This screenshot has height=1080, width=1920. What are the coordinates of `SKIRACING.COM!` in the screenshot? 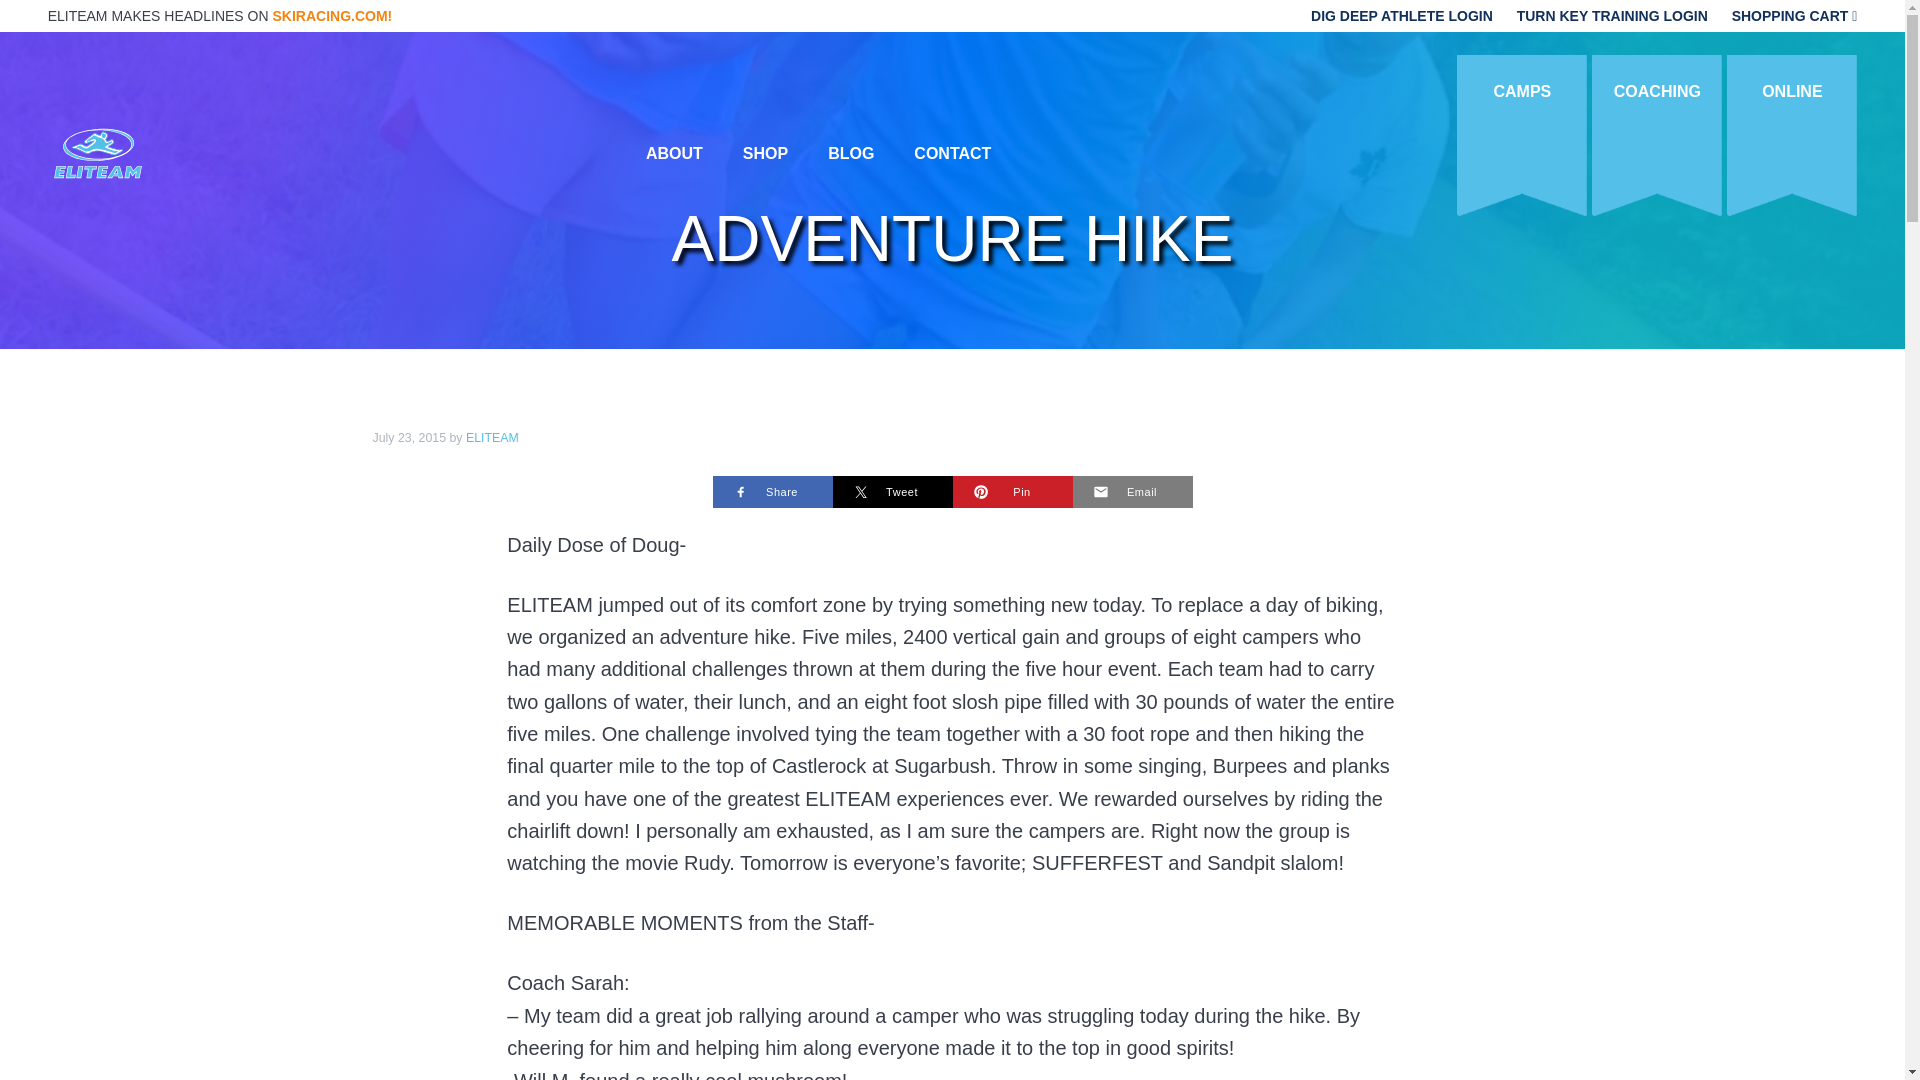 It's located at (332, 15).